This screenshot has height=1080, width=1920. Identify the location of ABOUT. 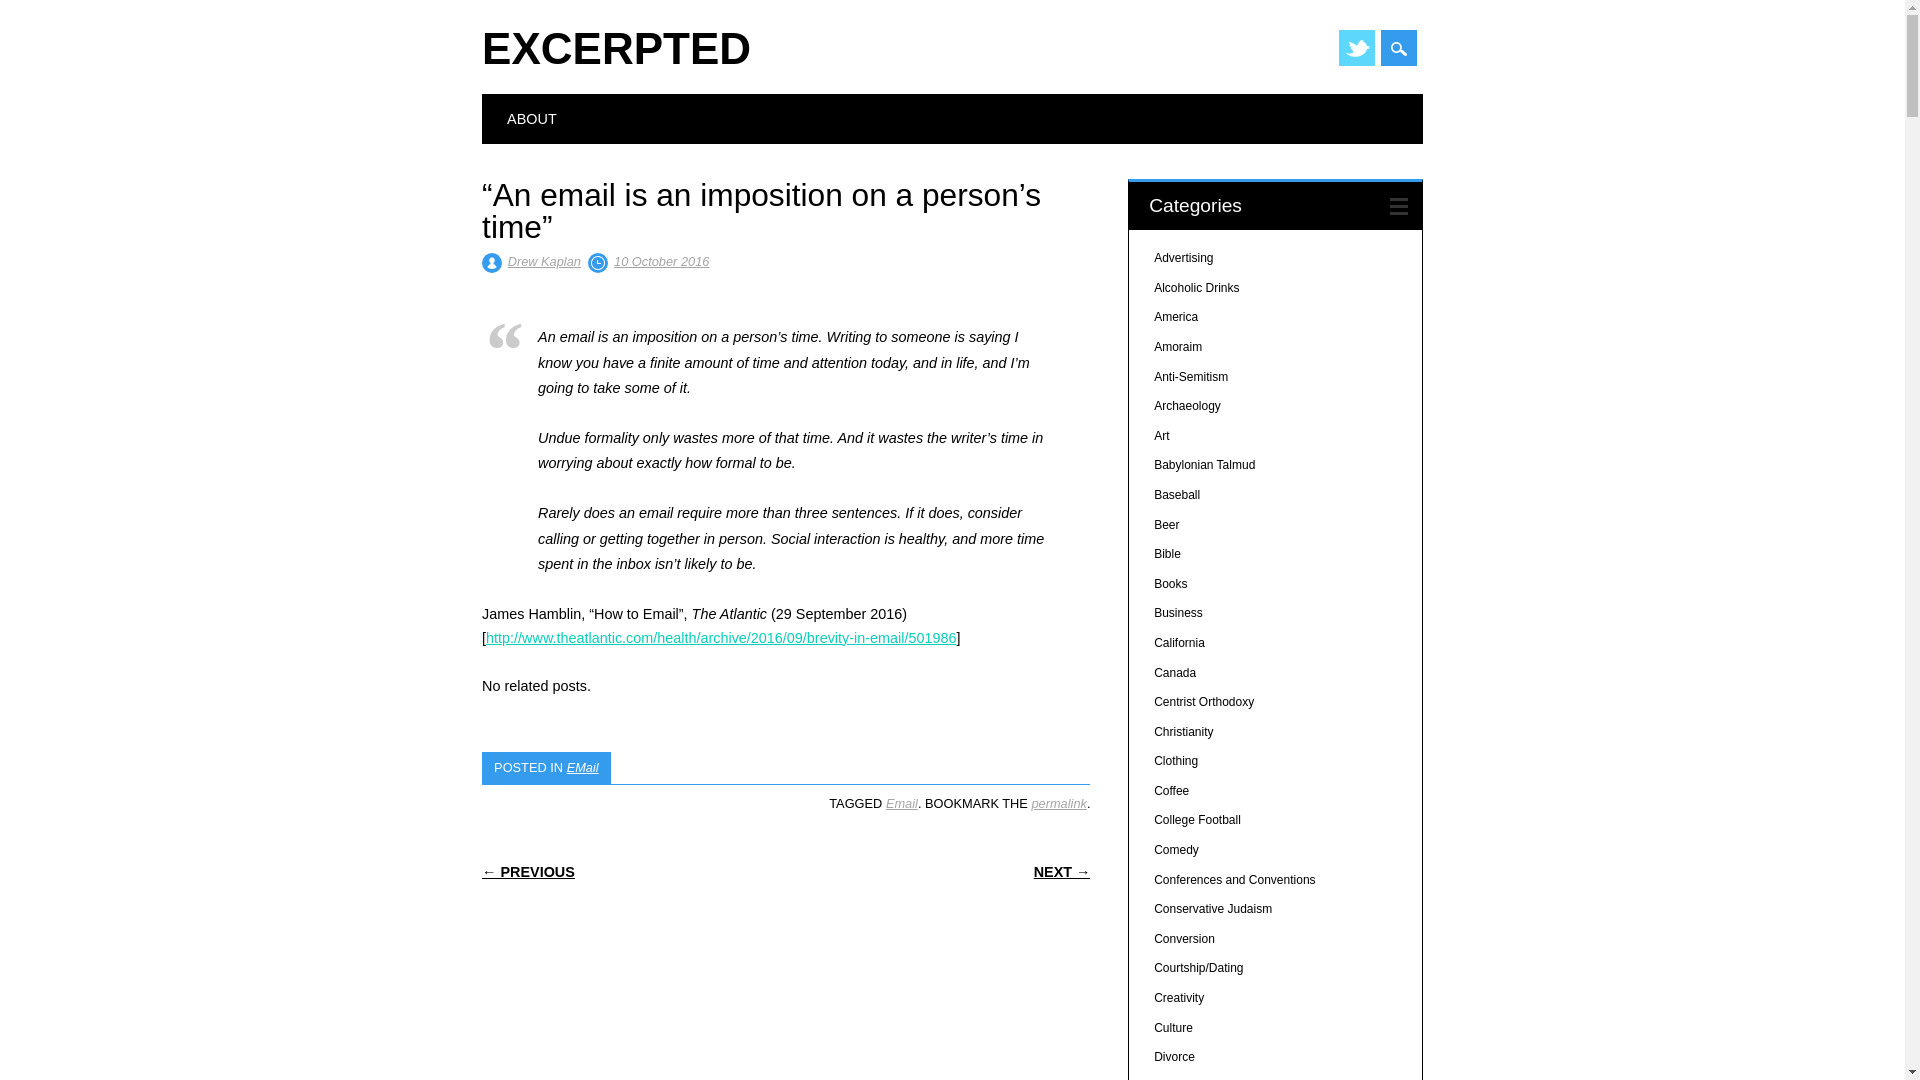
(531, 118).